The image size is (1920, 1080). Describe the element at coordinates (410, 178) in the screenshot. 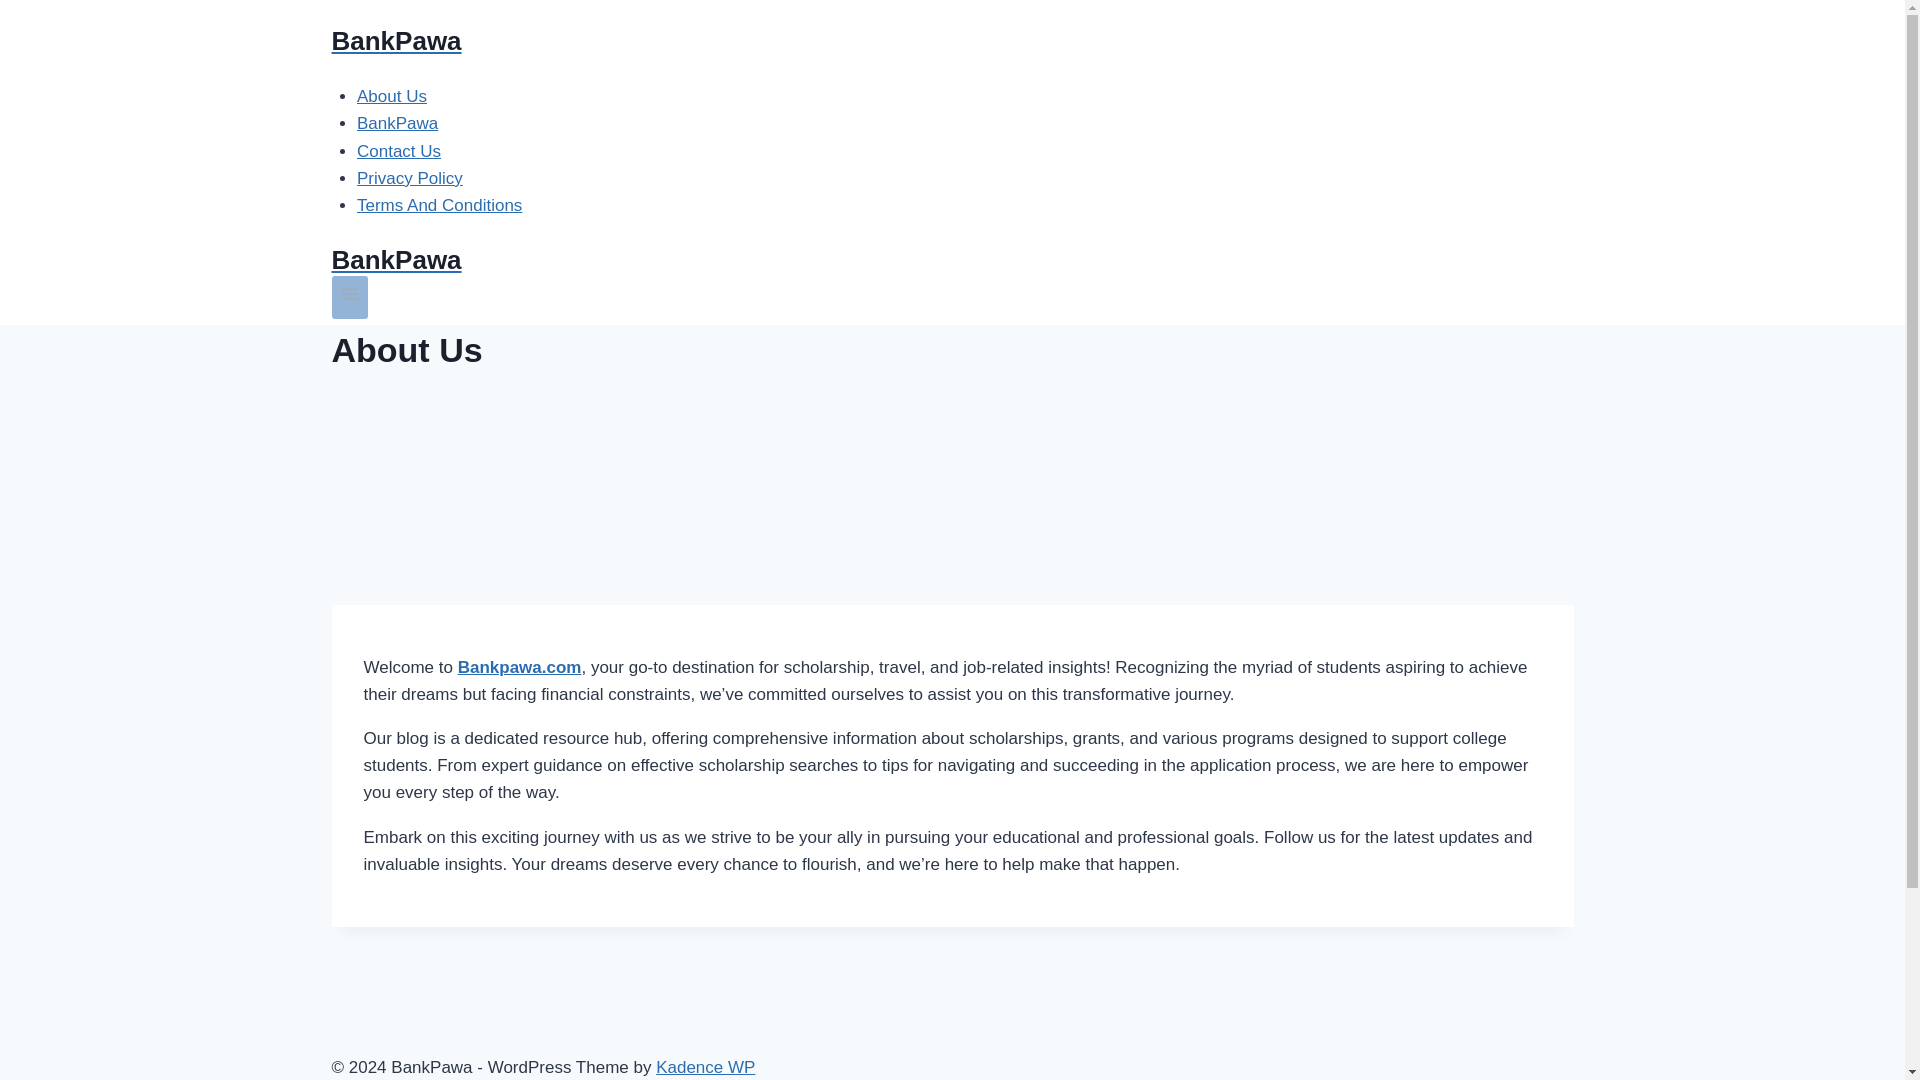

I see `Privacy Policy` at that location.